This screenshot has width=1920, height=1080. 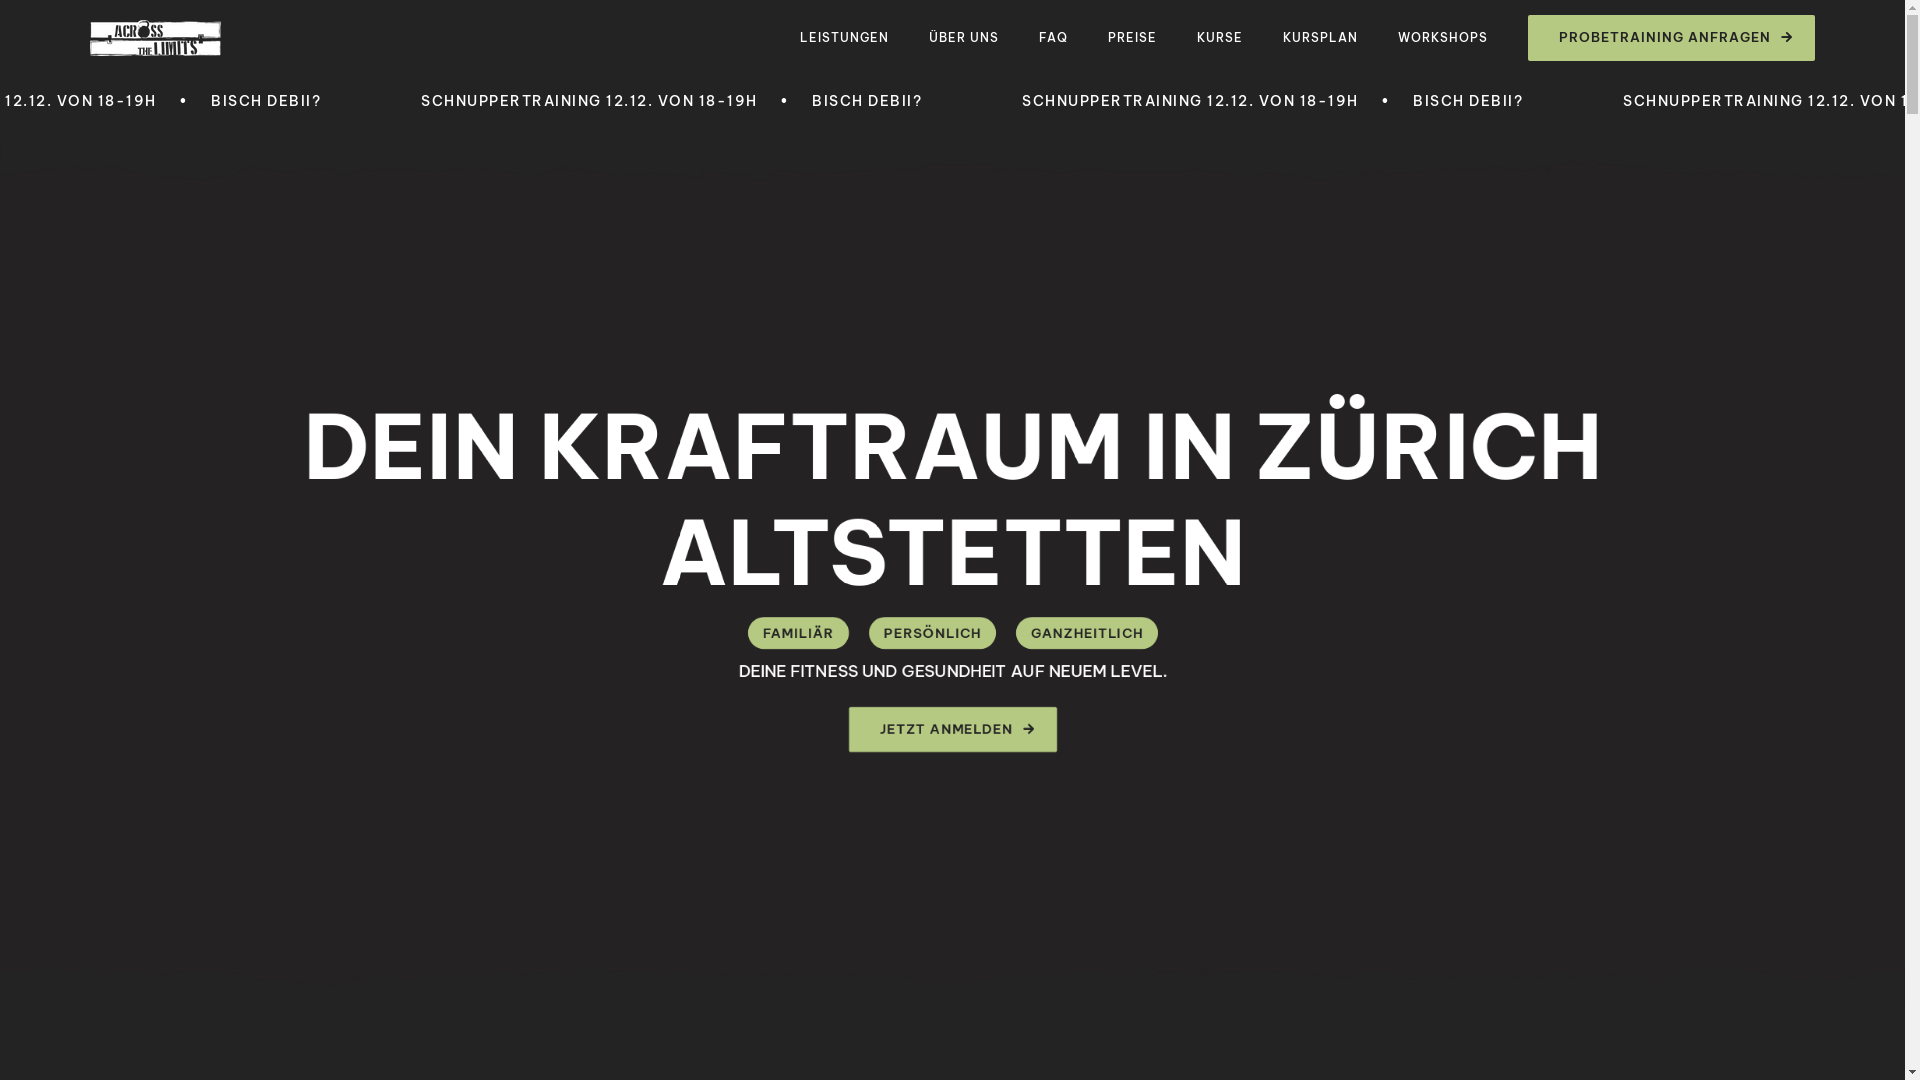 I want to click on FAQ, so click(x=1074, y=38).